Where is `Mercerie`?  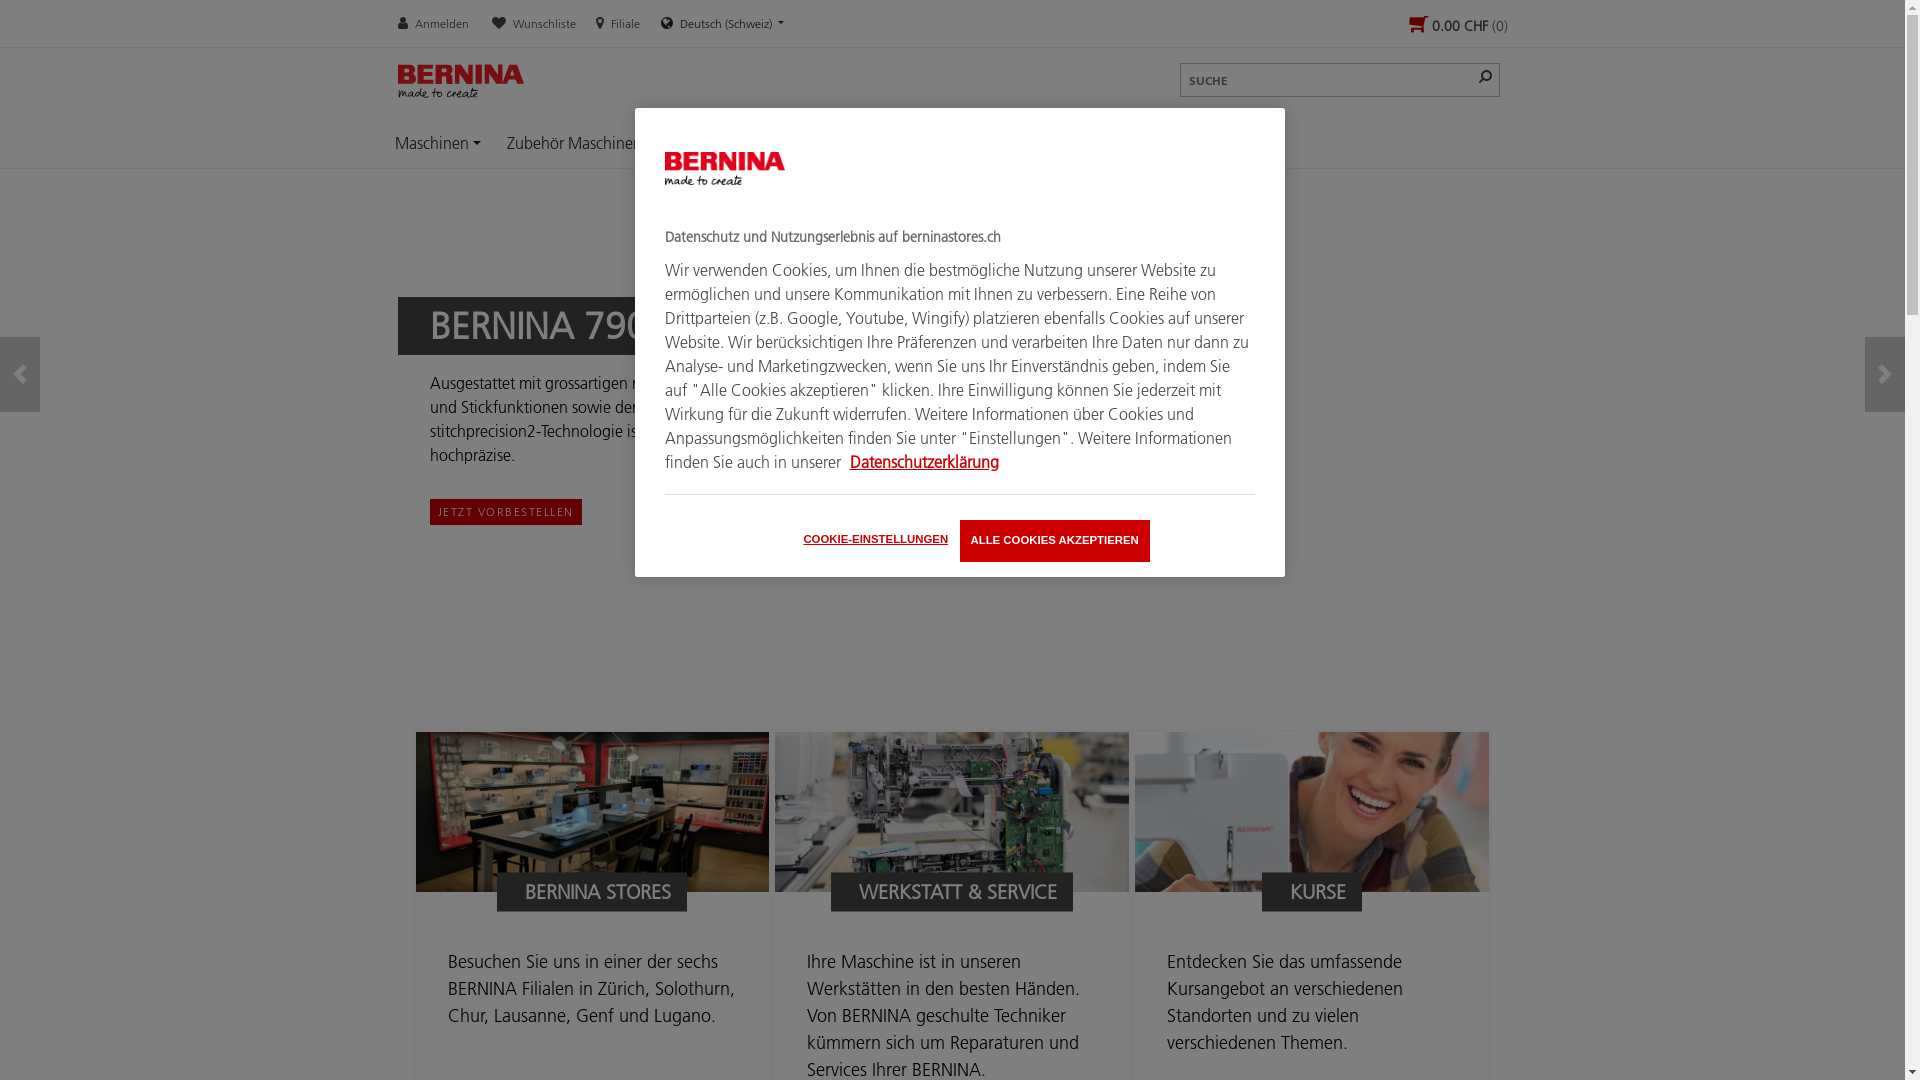 Mercerie is located at coordinates (794, 143).